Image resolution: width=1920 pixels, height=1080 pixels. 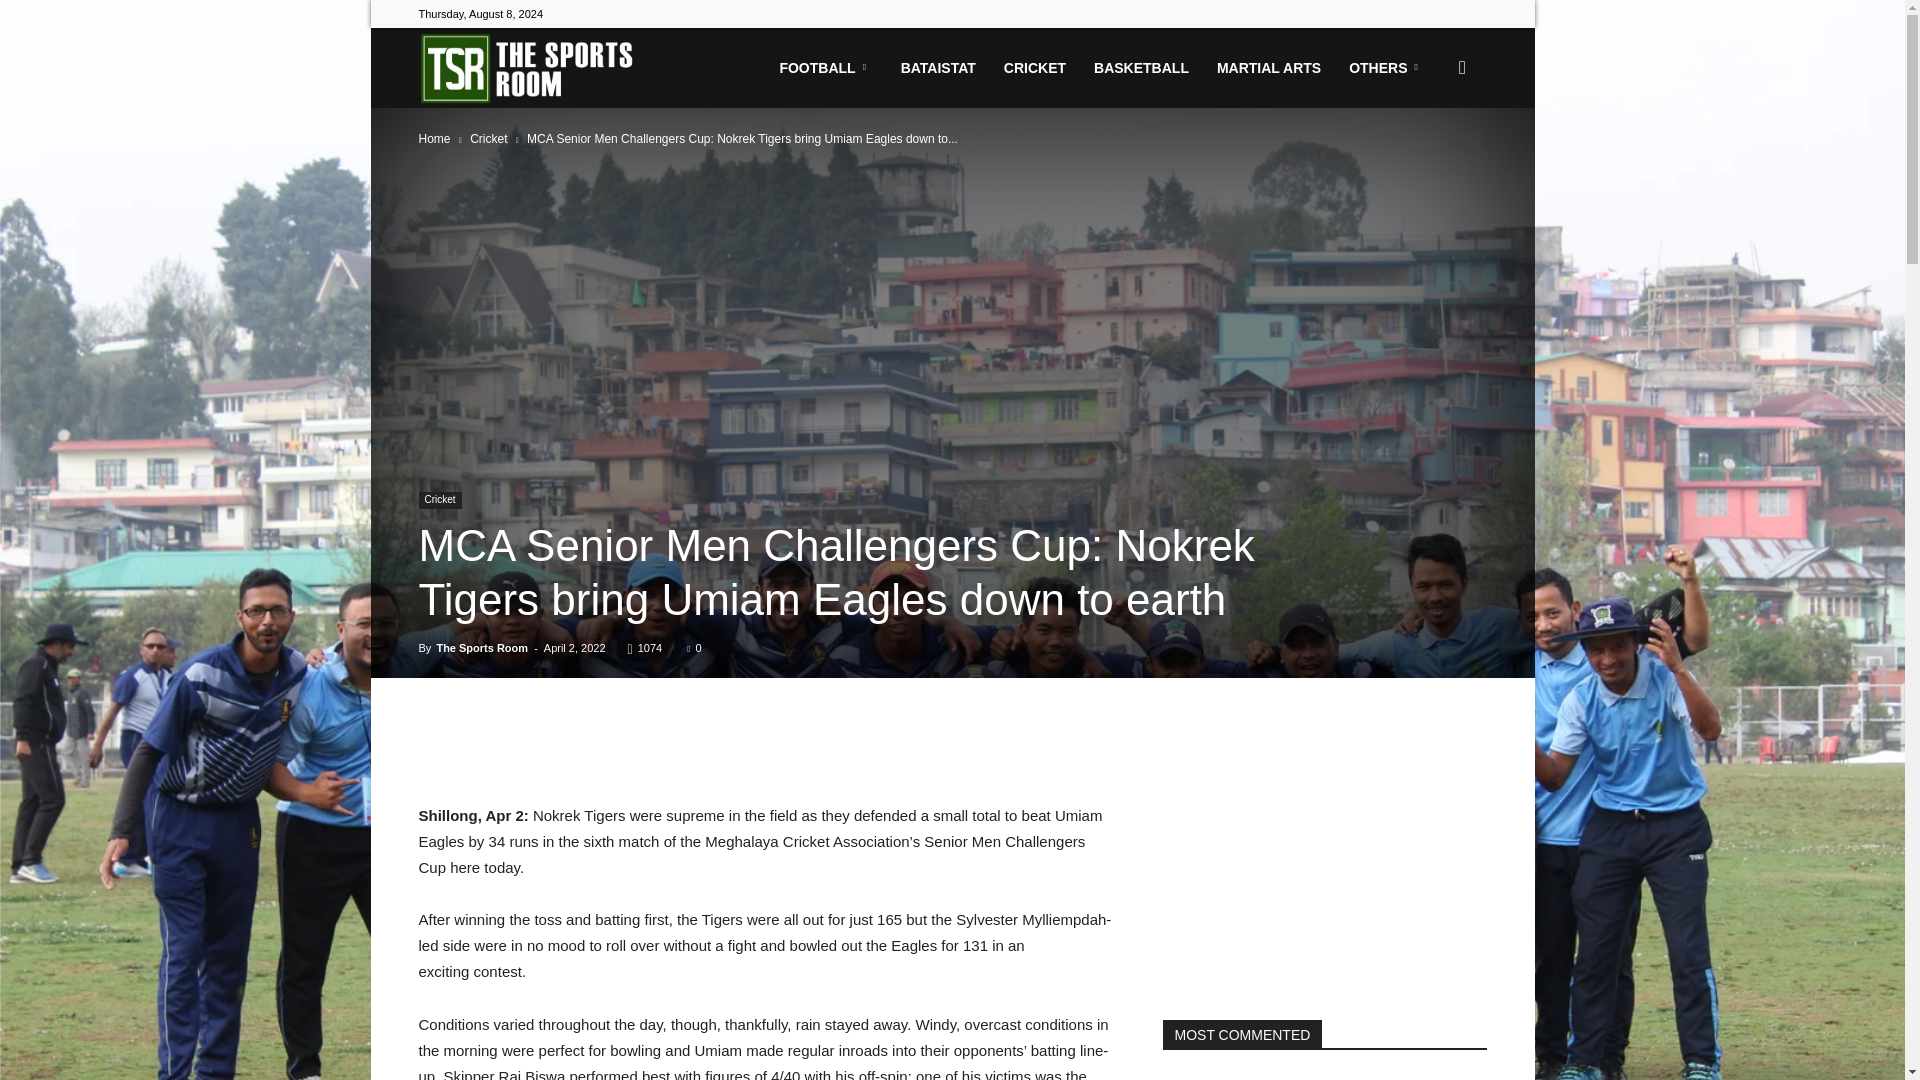 I want to click on BATAISTAT, so click(x=938, y=68).